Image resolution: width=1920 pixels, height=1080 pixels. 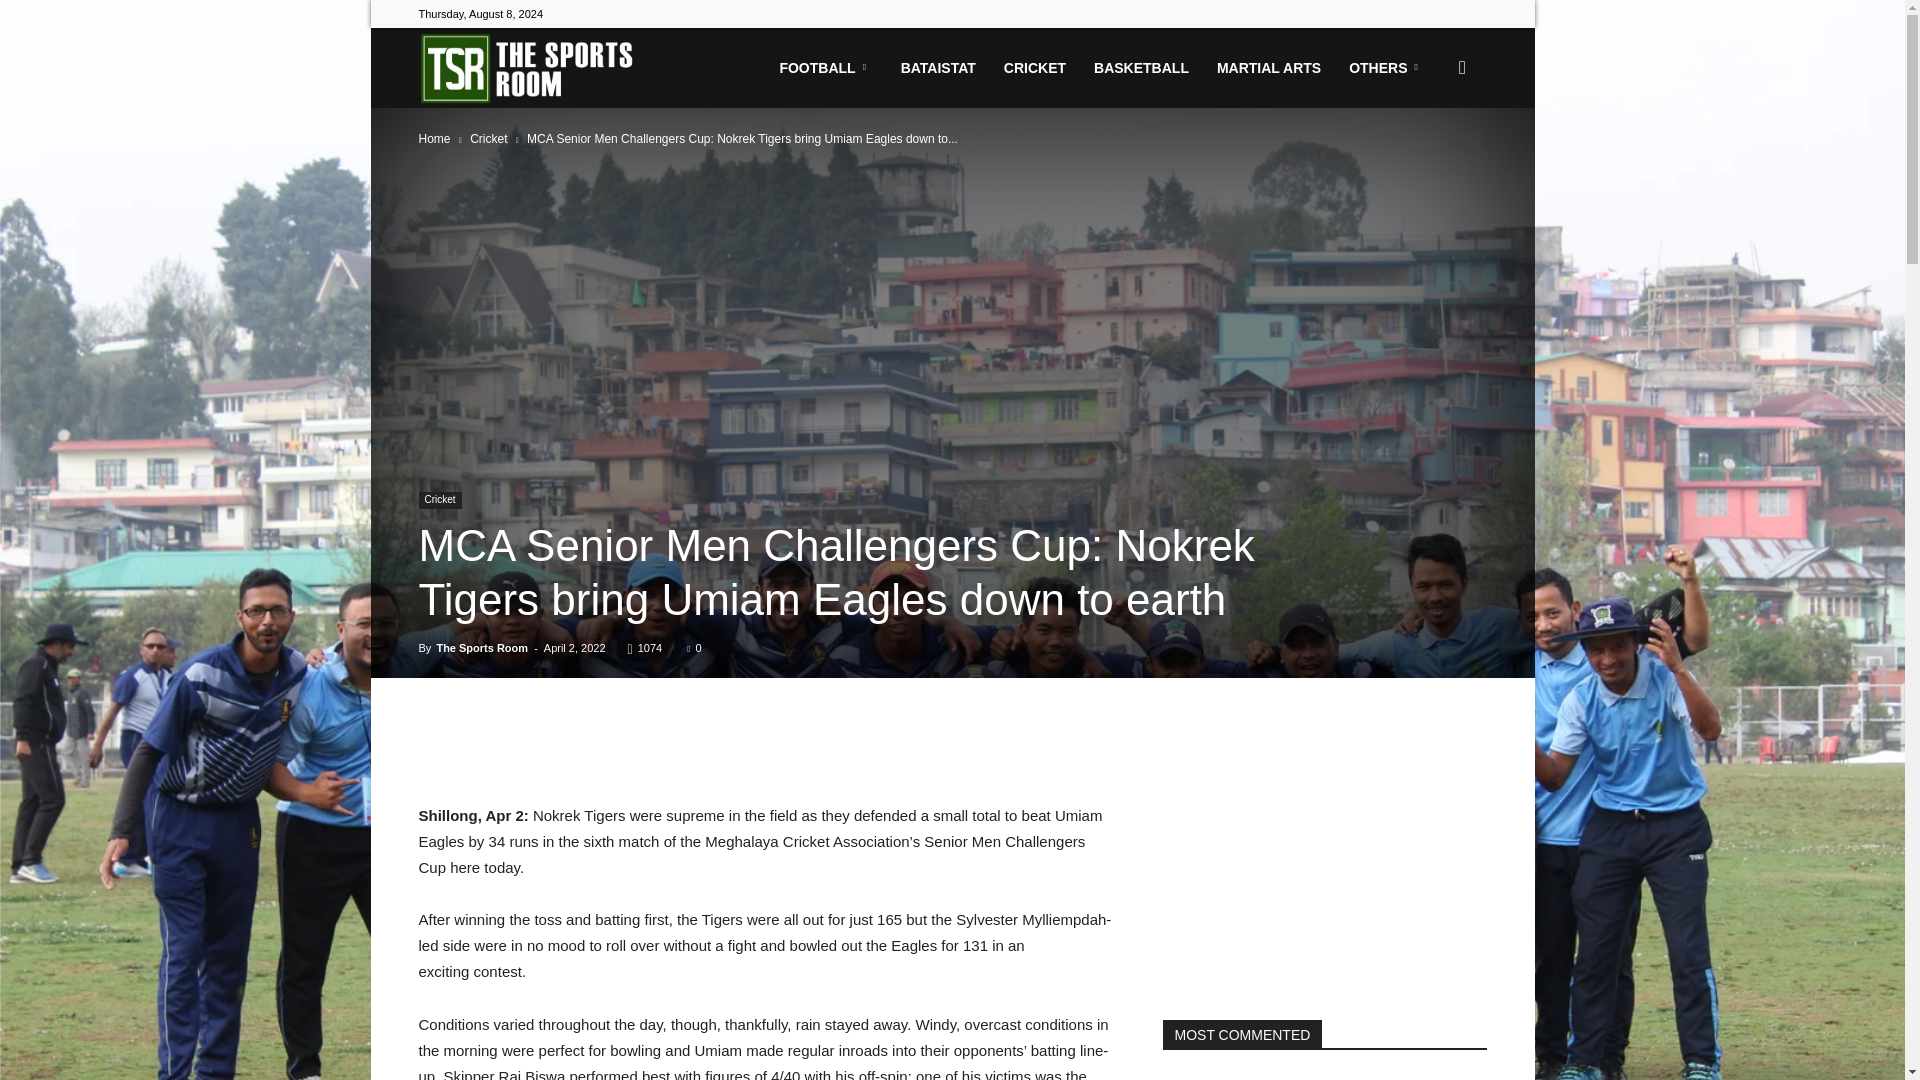 I want to click on BATAISTAT, so click(x=938, y=68).